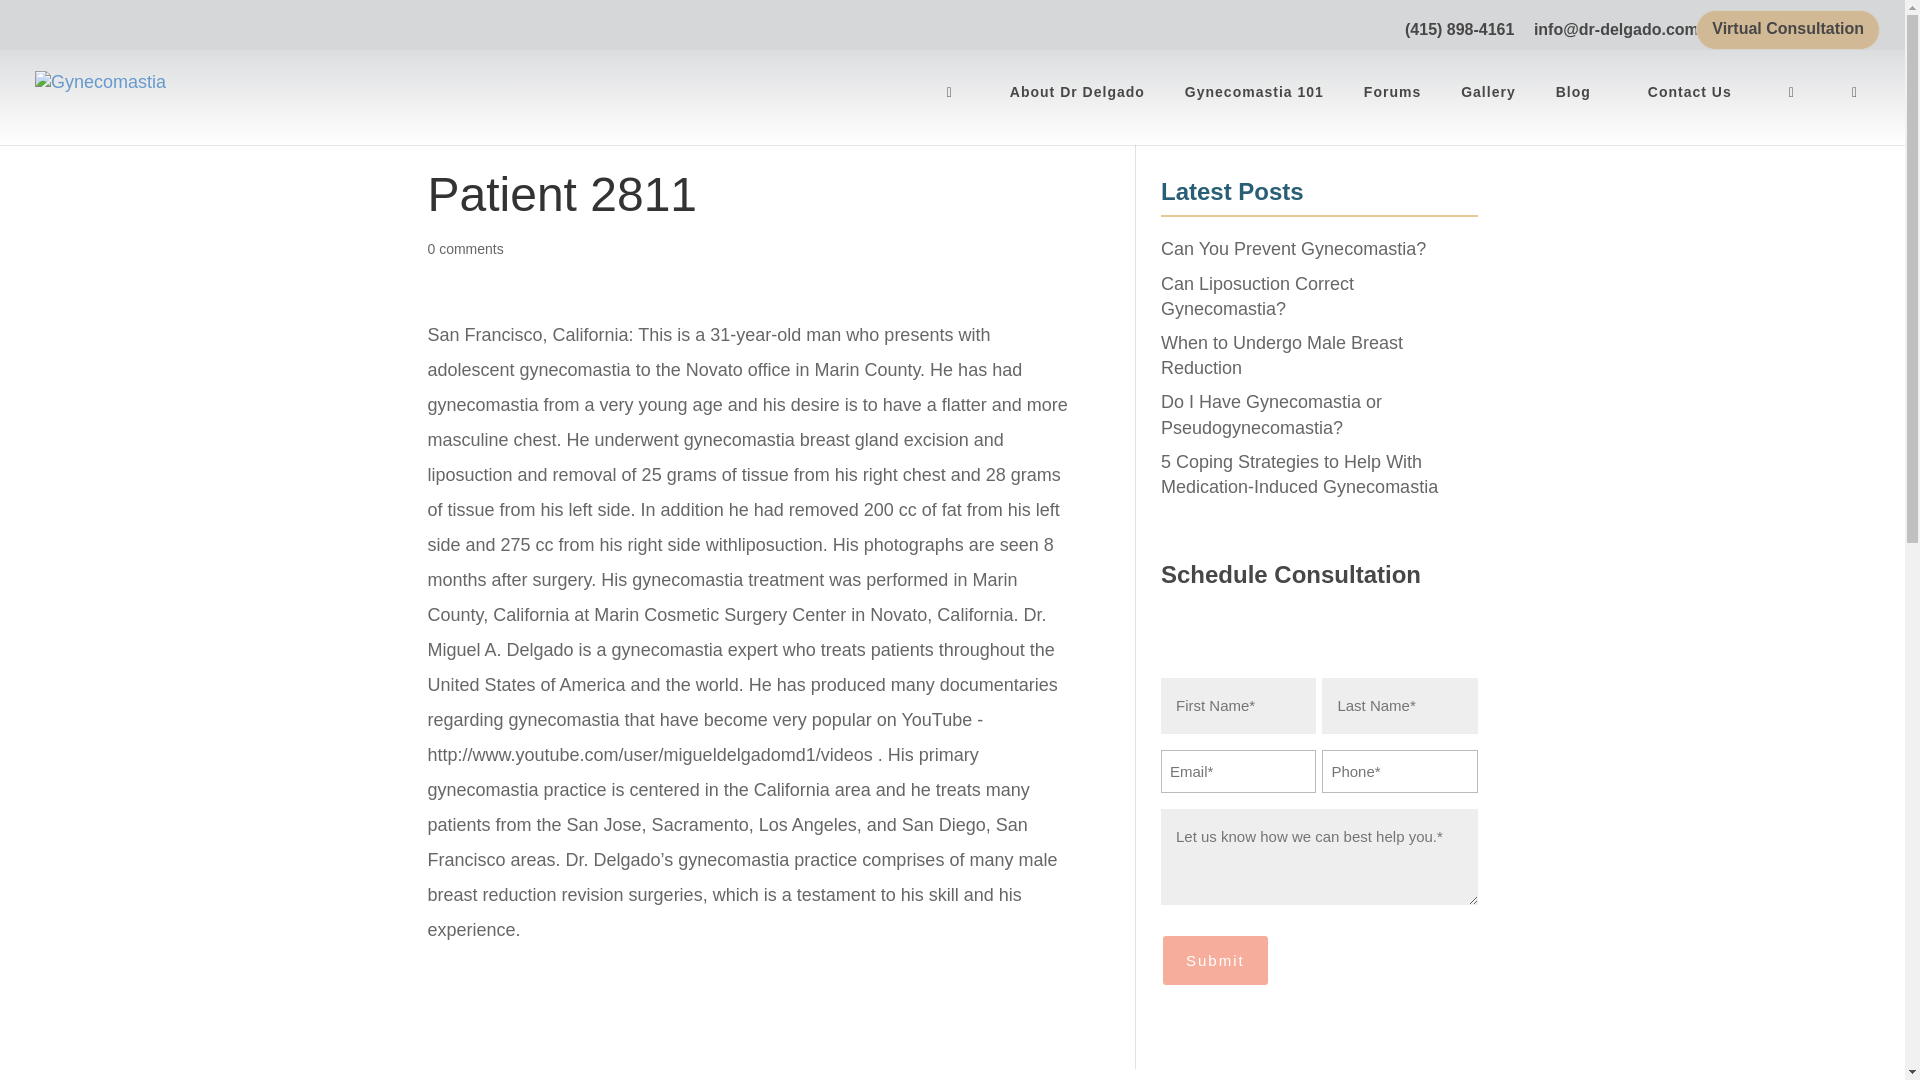 The image size is (1920, 1080). I want to click on Gynecomastia 101, so click(1256, 108).